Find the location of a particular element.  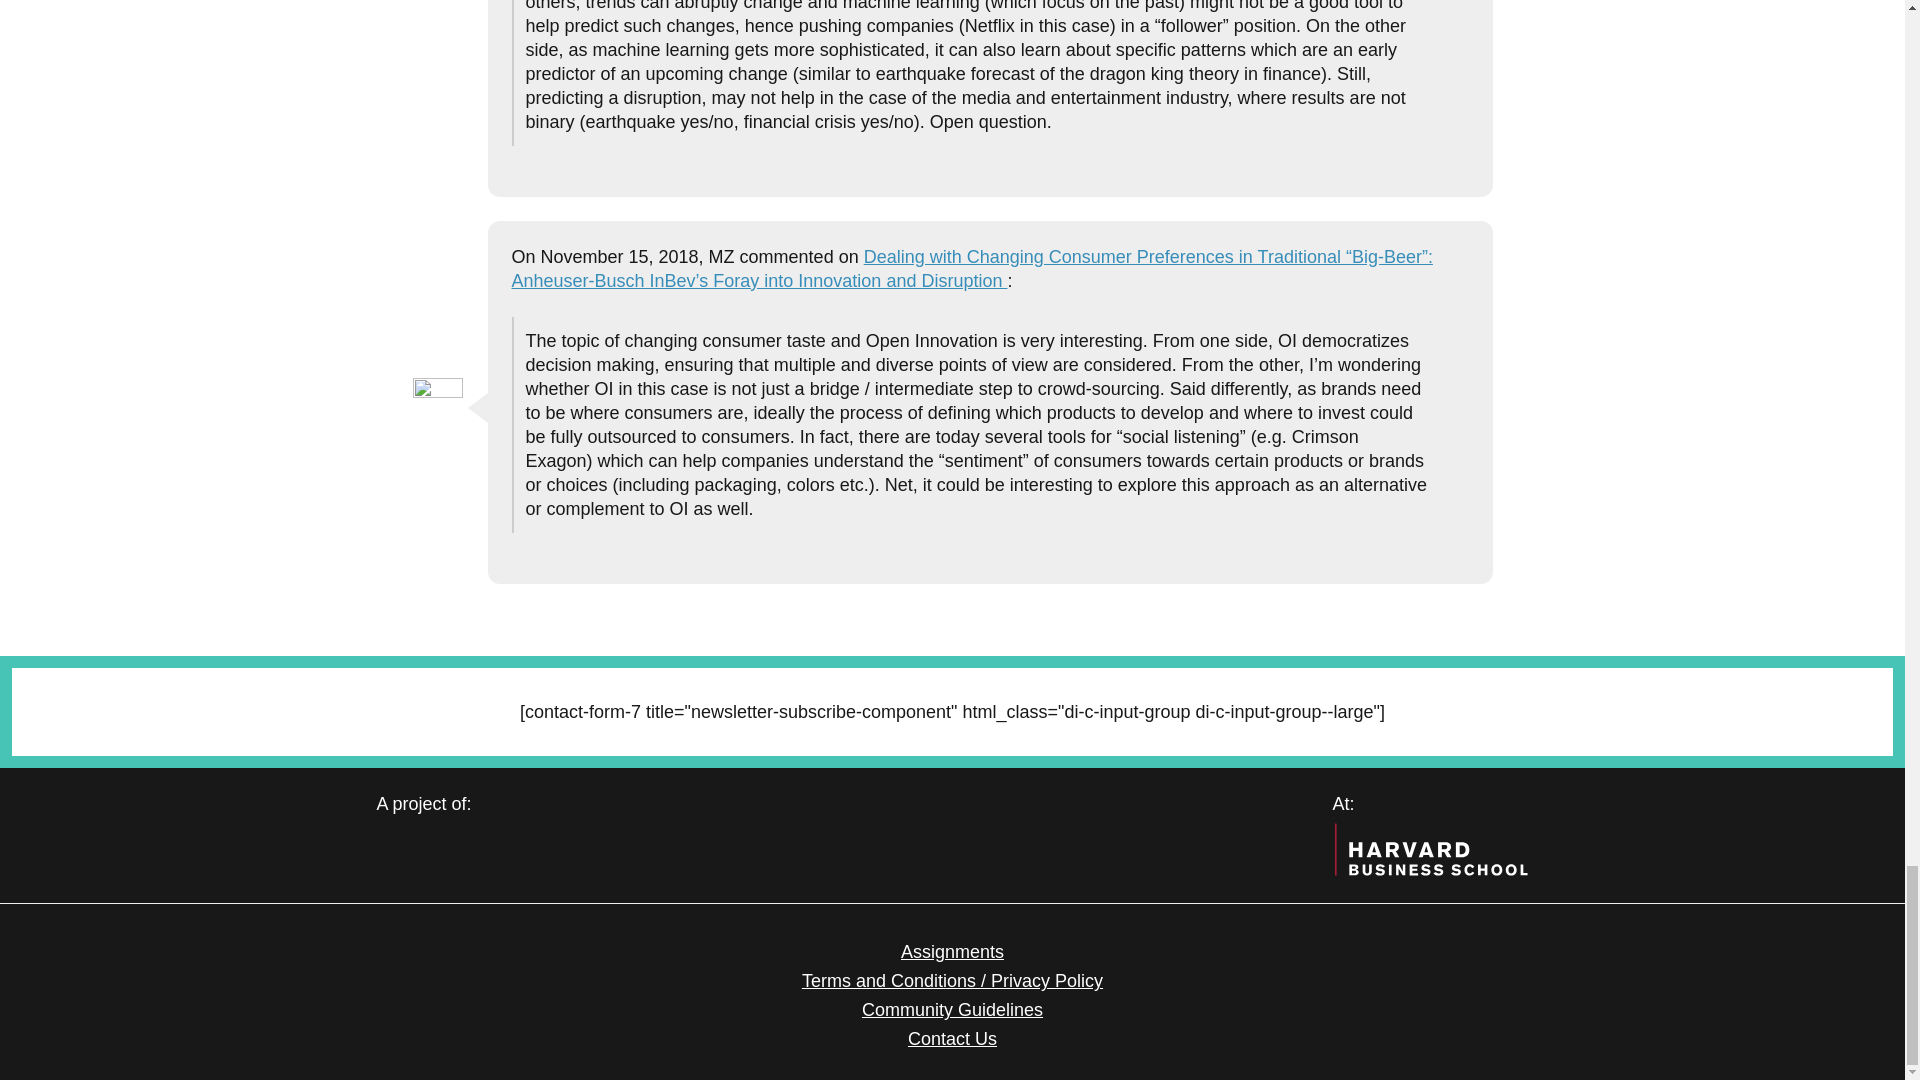

Assignments is located at coordinates (952, 952).